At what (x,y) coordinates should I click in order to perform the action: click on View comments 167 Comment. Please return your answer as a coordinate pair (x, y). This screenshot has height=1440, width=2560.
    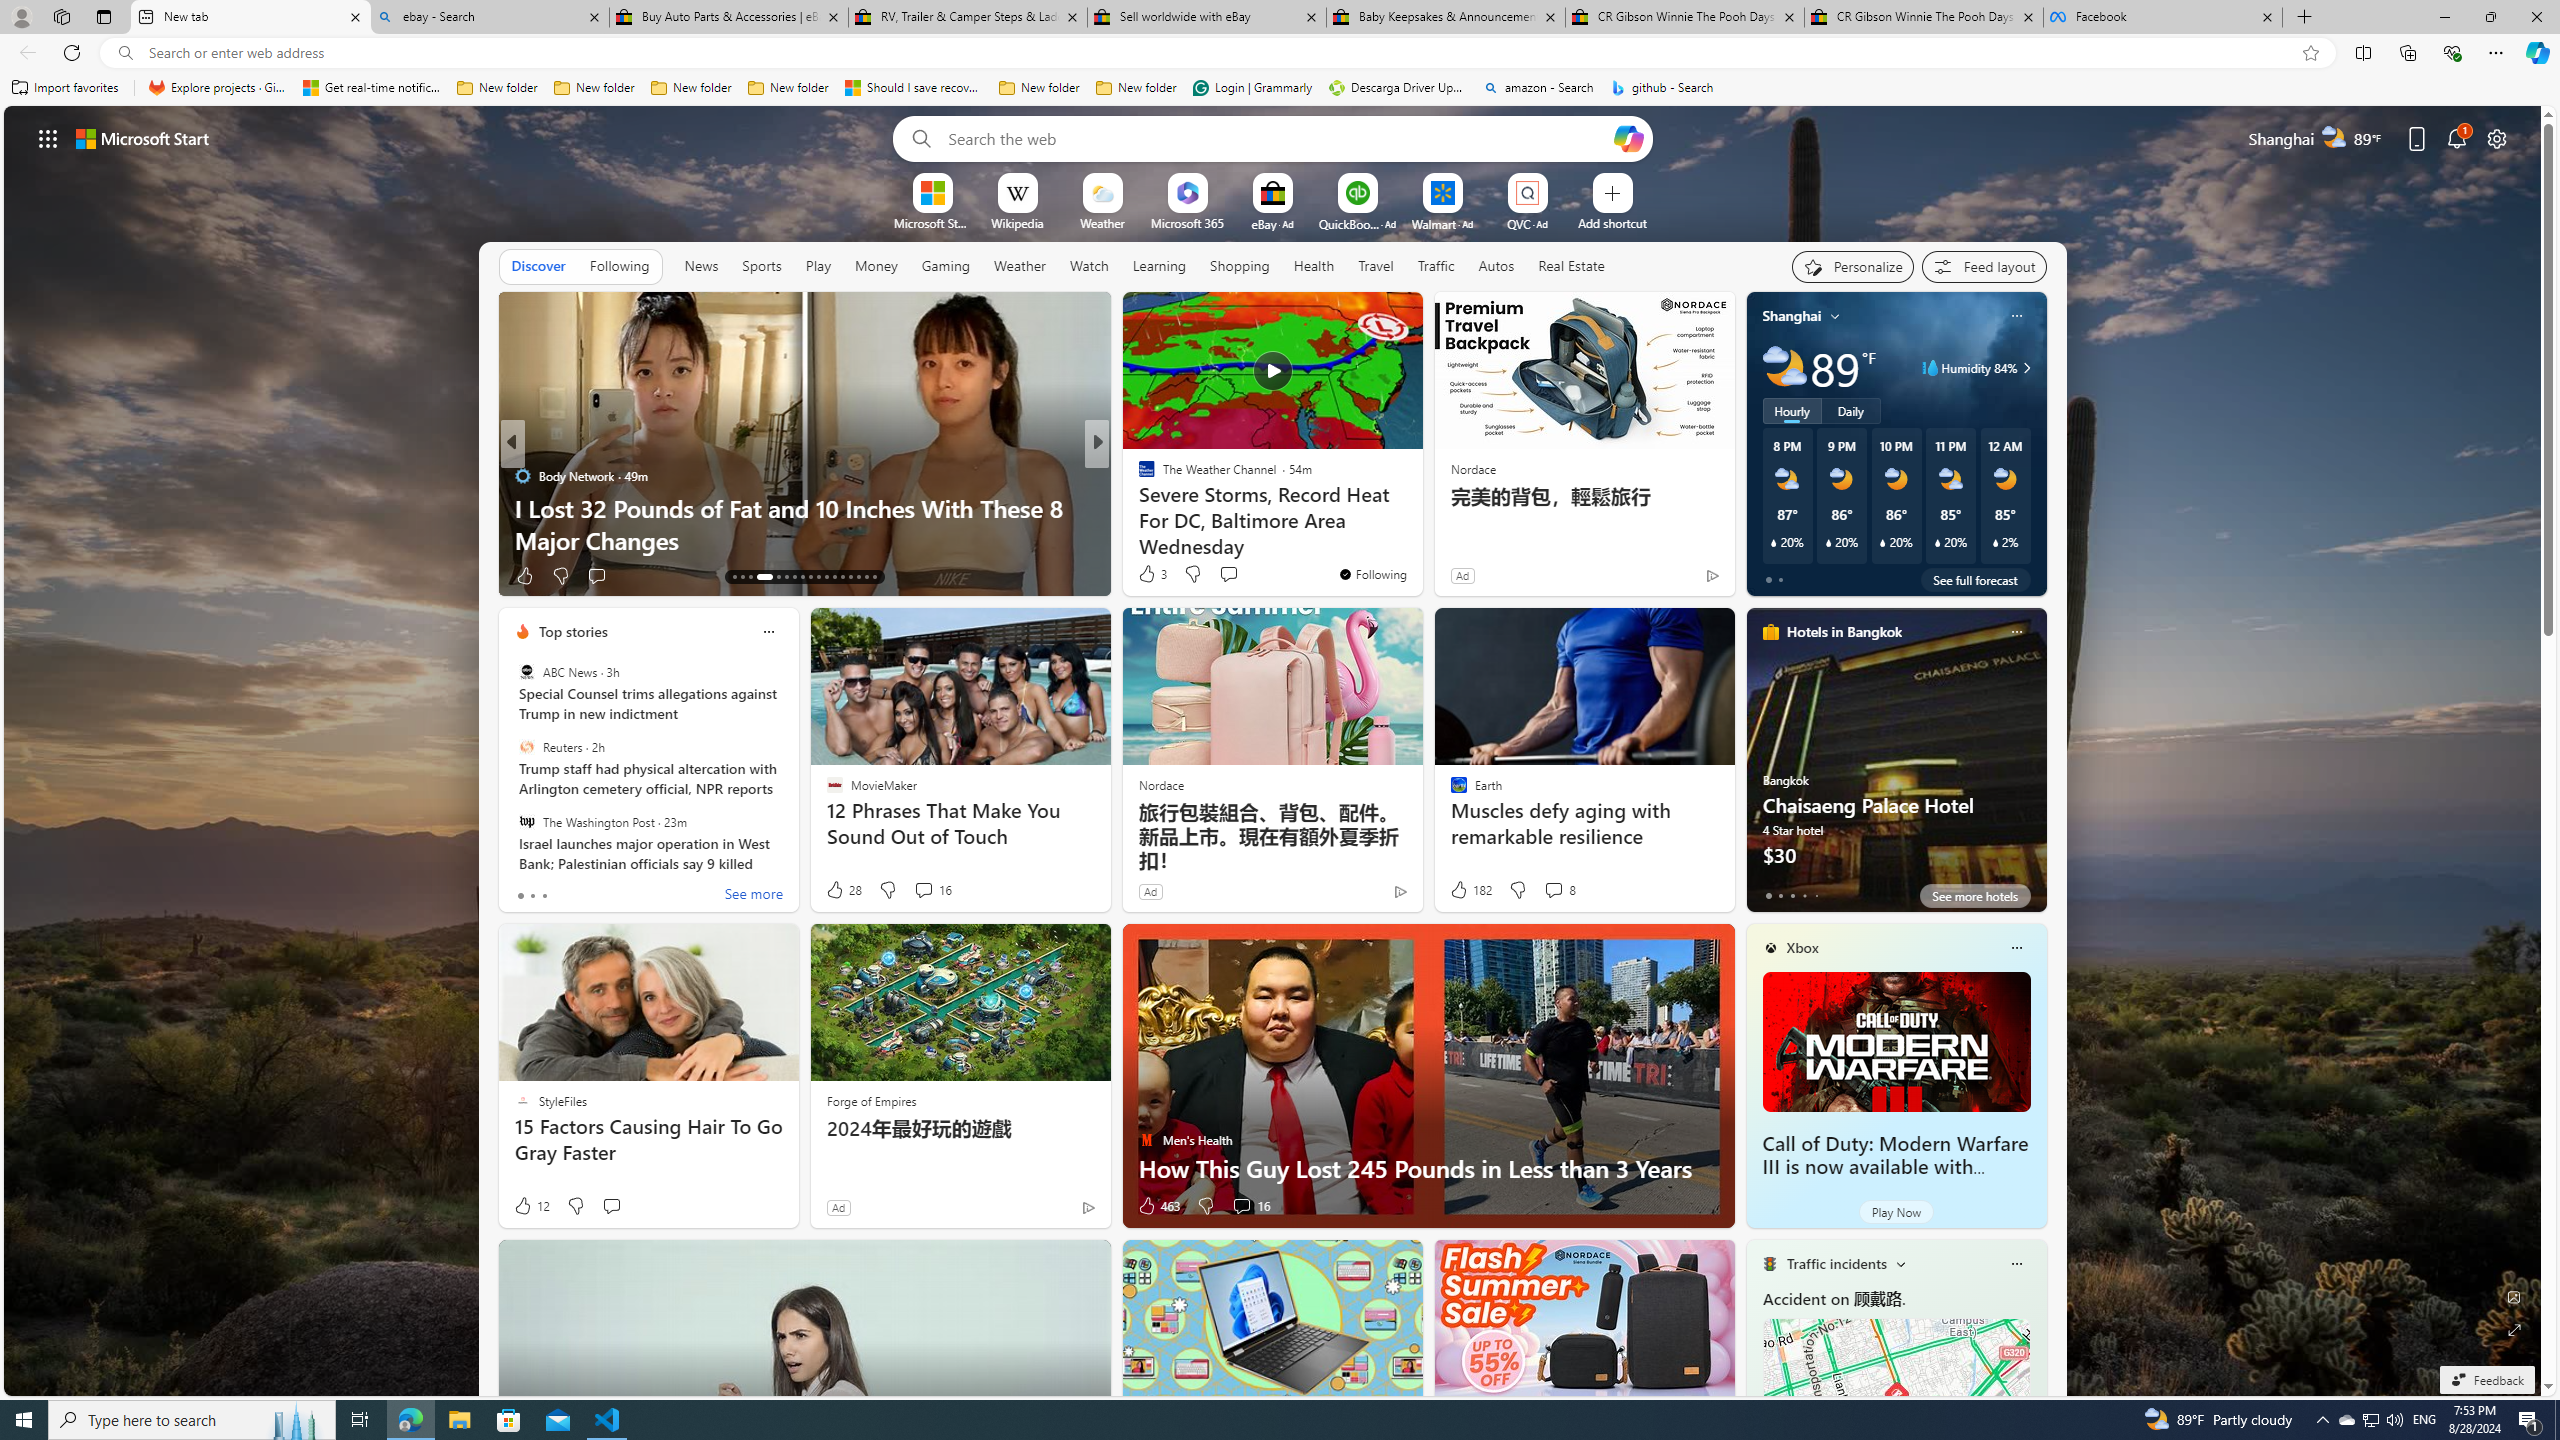
    Looking at the image, I should click on (1236, 575).